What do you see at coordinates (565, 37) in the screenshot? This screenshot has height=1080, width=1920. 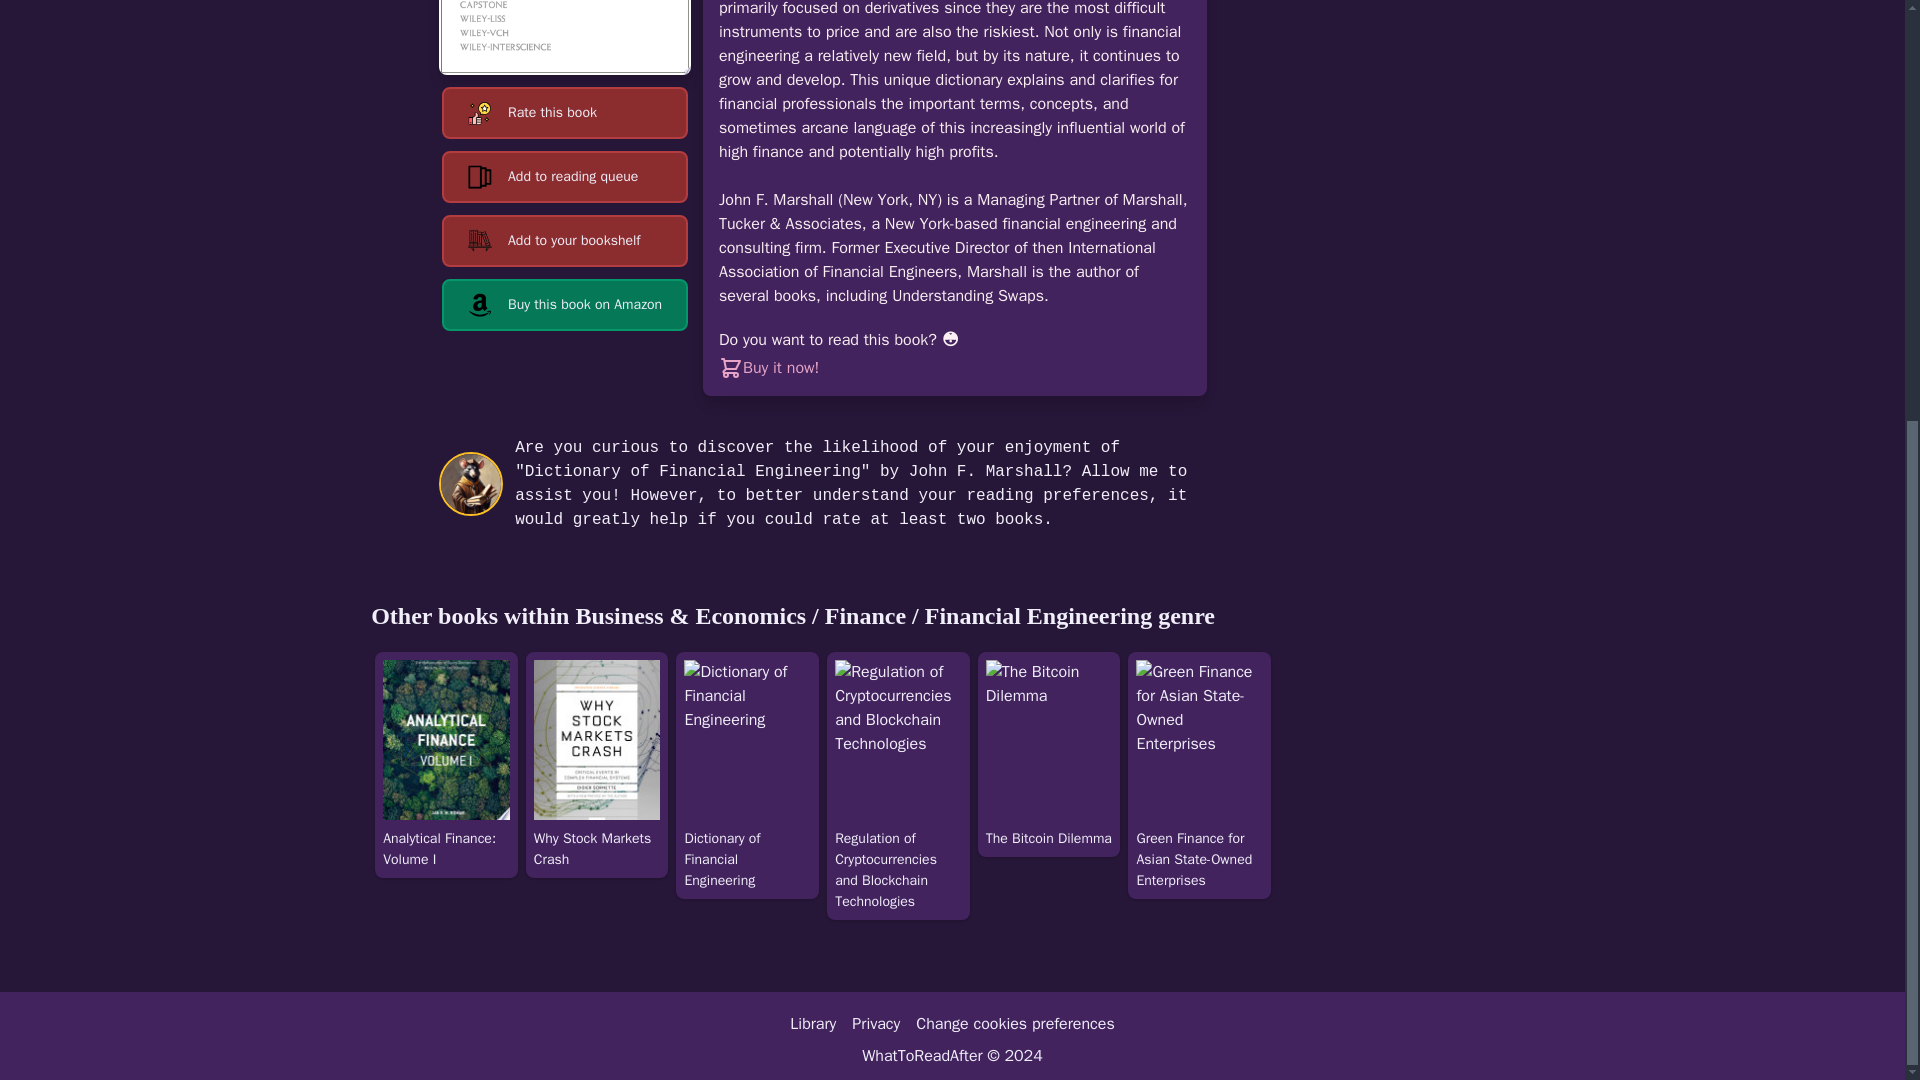 I see `Dictionary of Financial Engineering` at bounding box center [565, 37].